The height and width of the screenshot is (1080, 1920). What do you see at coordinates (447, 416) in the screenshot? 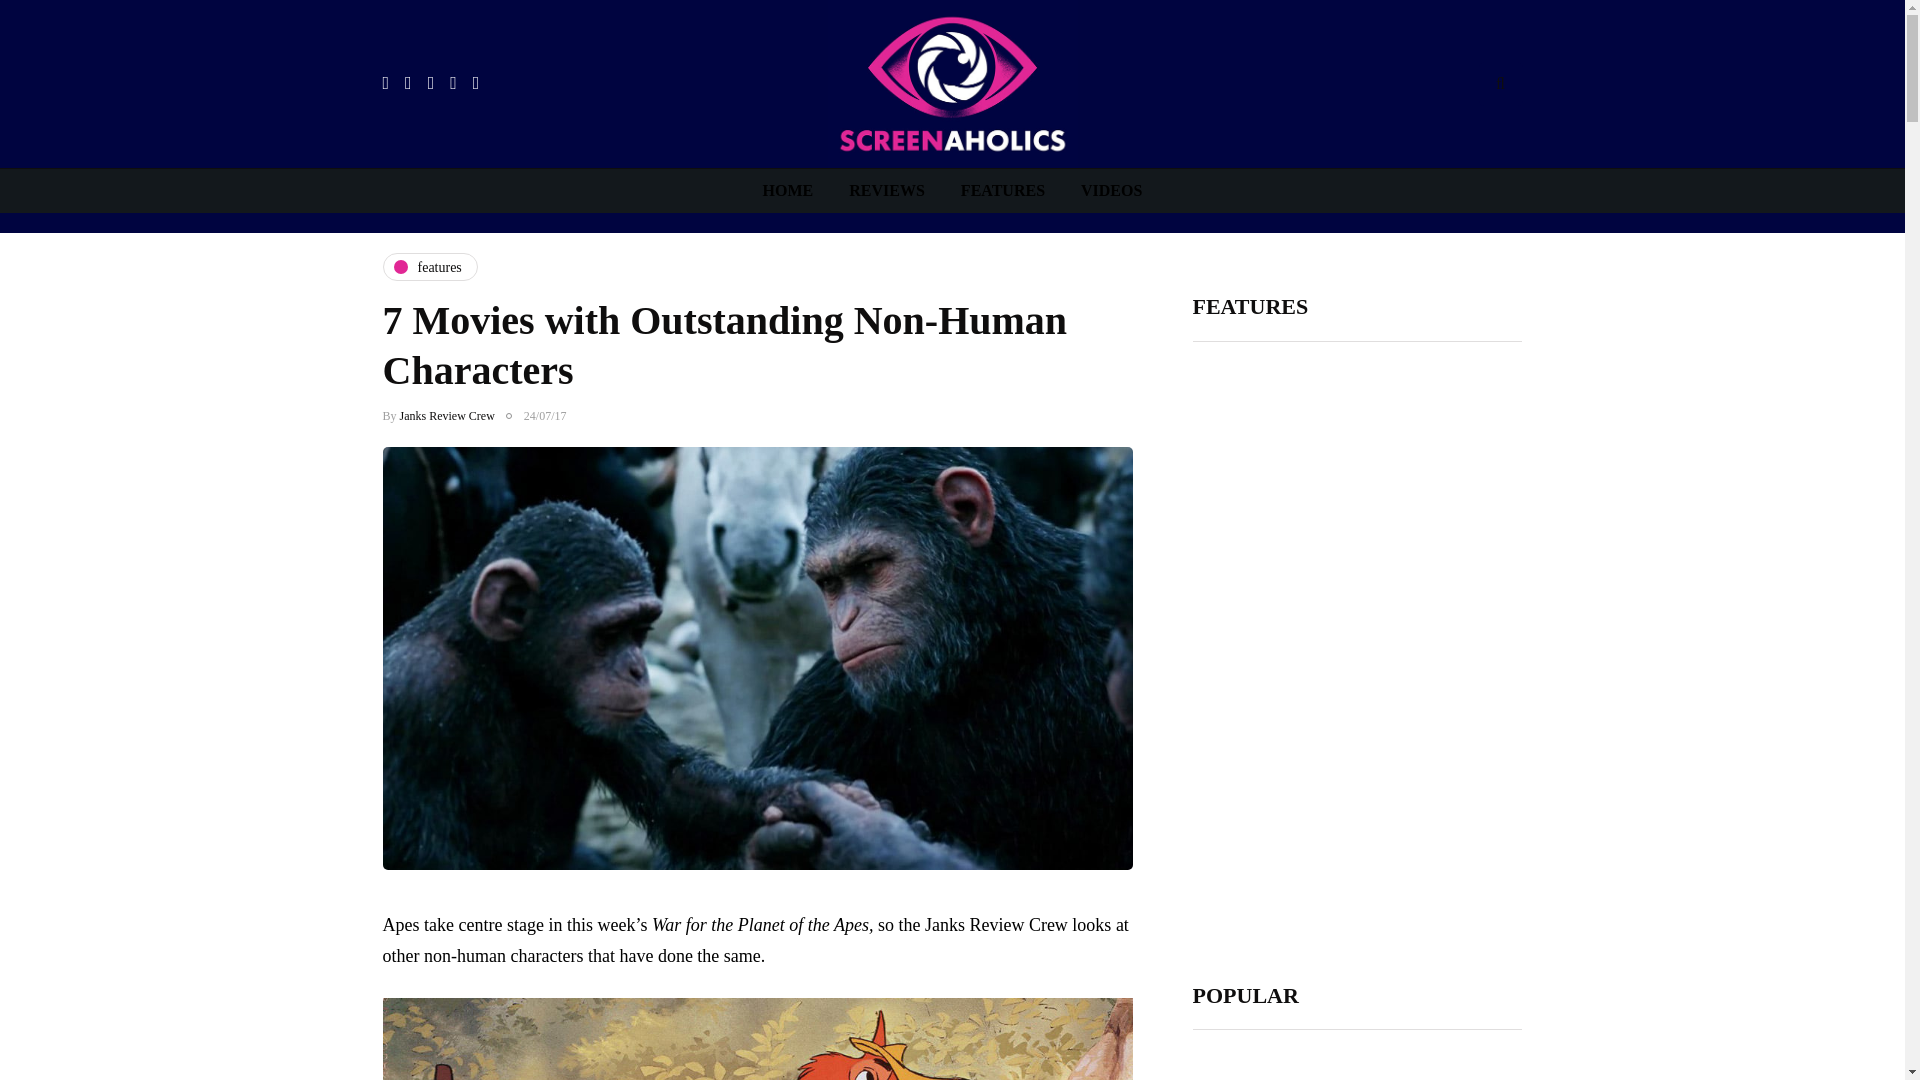
I see `Janks Review Crew` at bounding box center [447, 416].